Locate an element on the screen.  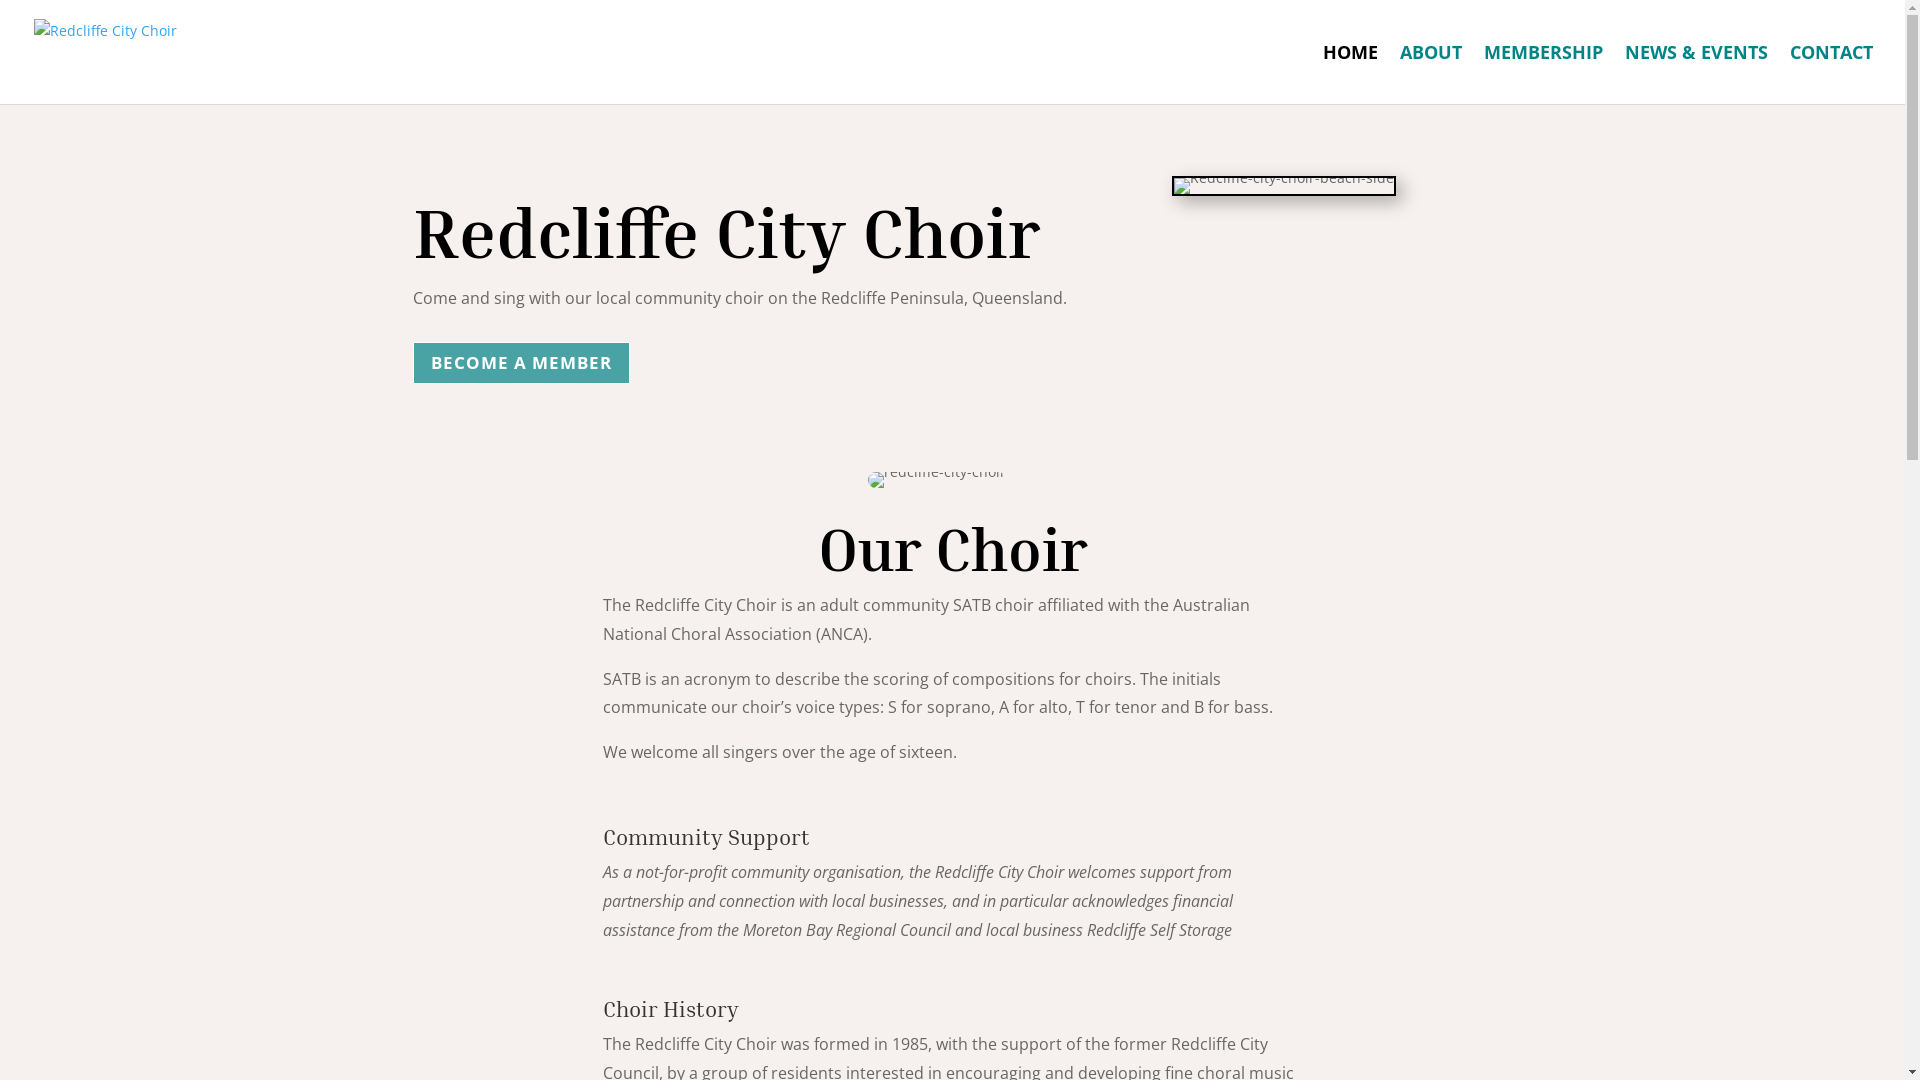
NEWS & EVENTS is located at coordinates (1696, 74).